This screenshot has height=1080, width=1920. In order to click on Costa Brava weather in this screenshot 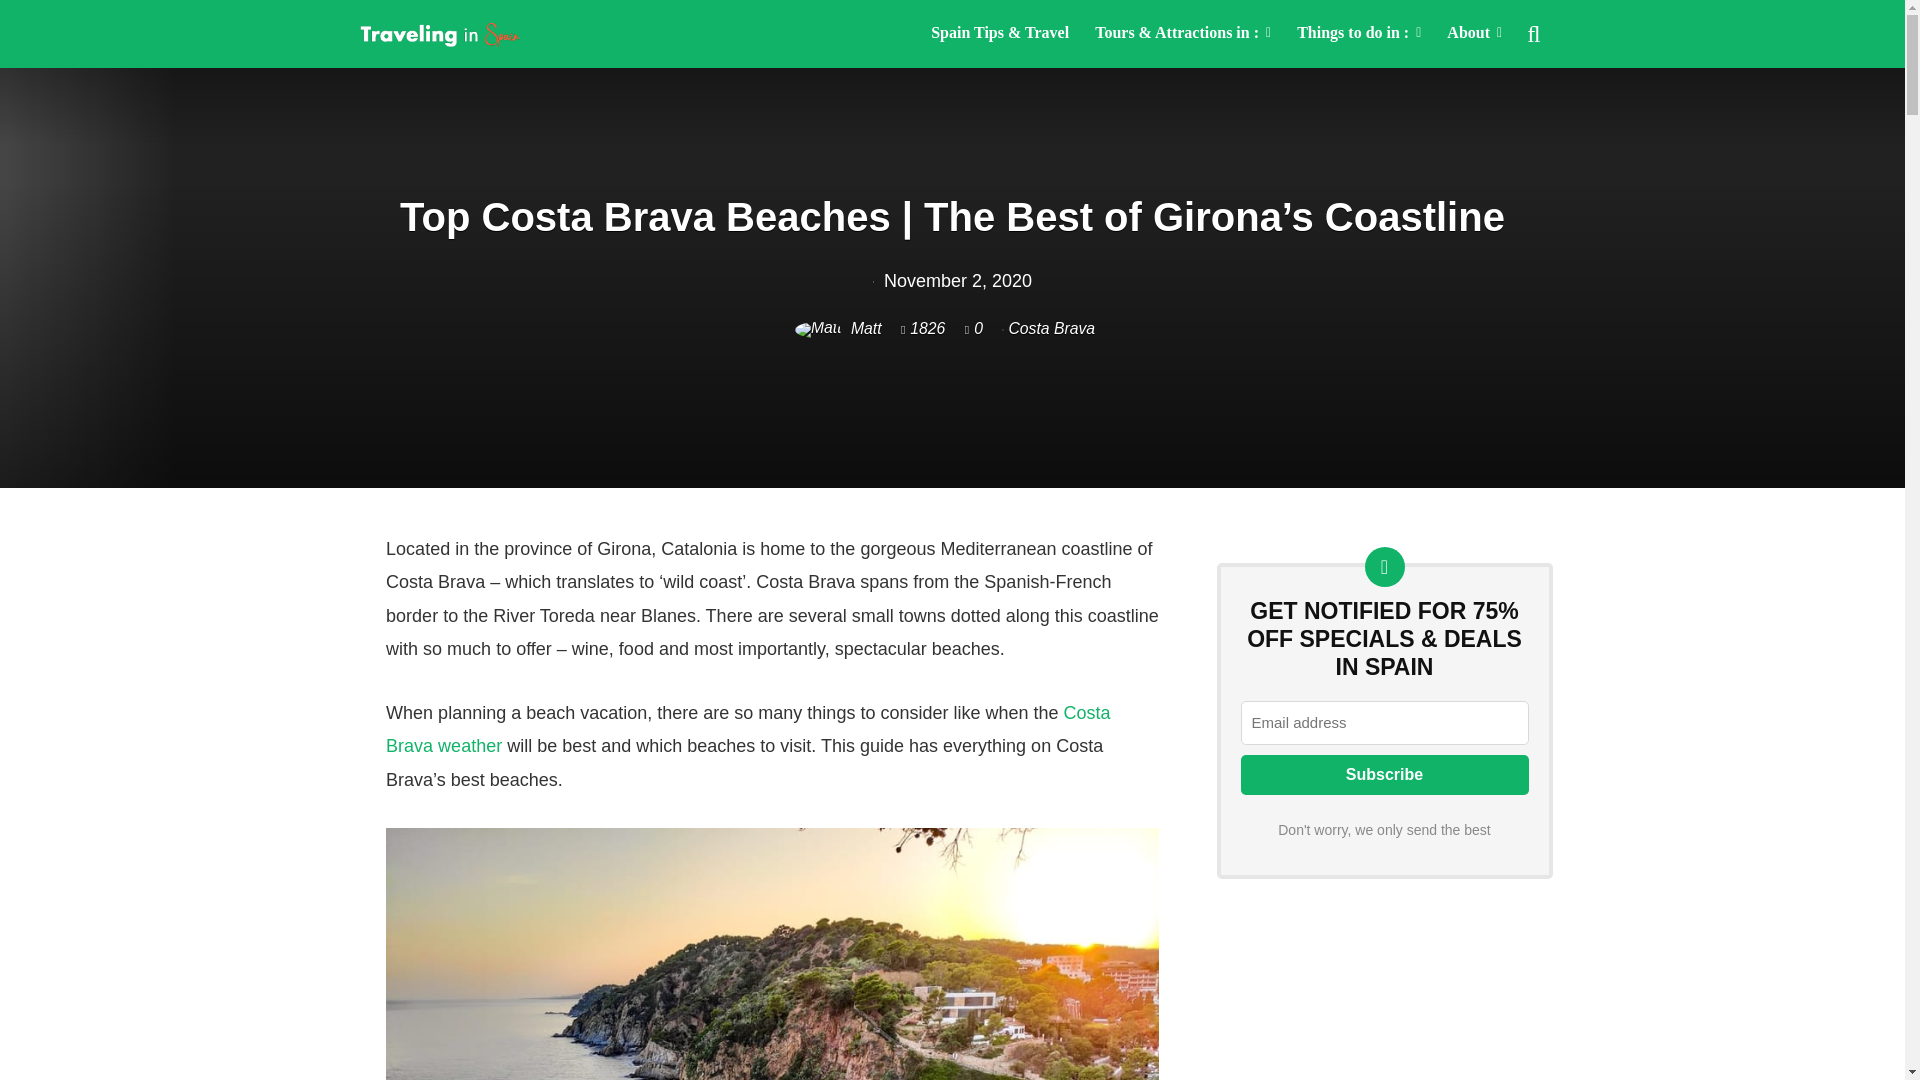, I will do `click(747, 730)`.